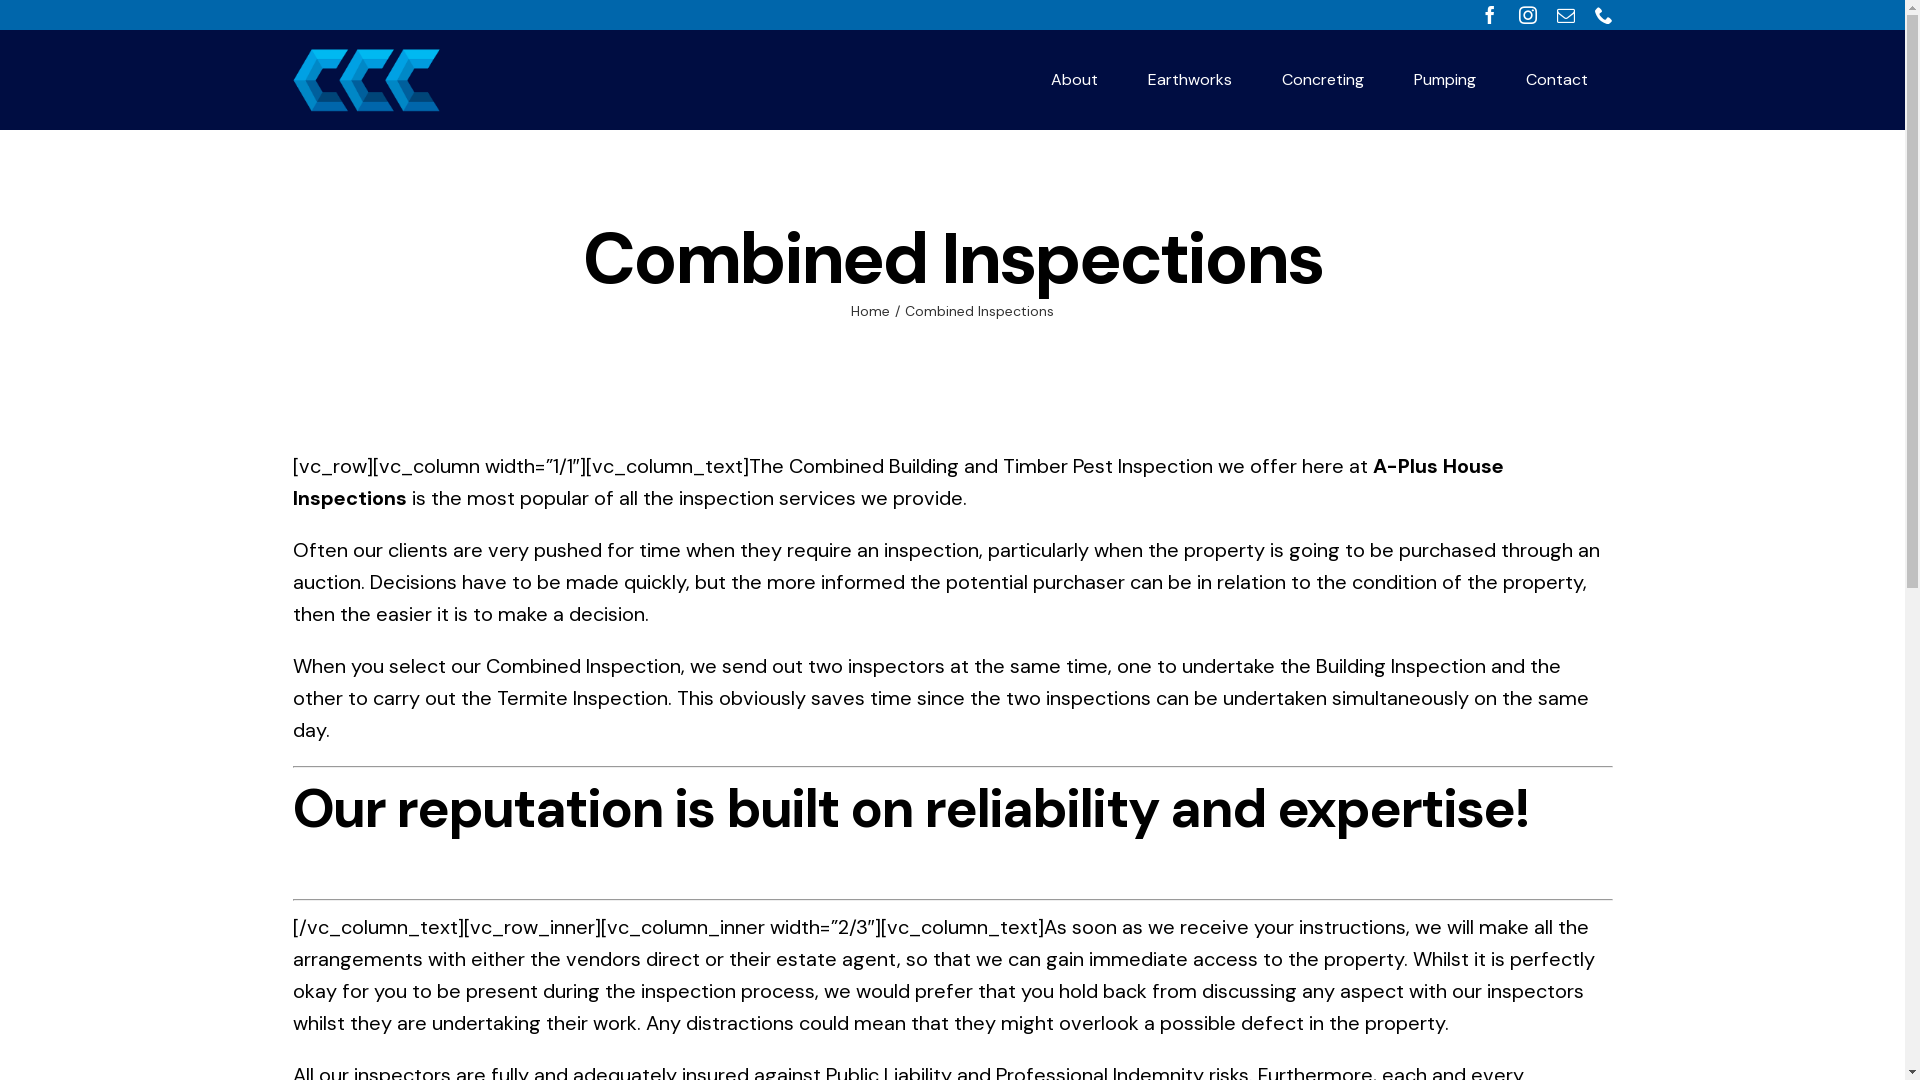 Image resolution: width=1920 pixels, height=1080 pixels. What do you see at coordinates (1445, 80) in the screenshot?
I see `Pumping` at bounding box center [1445, 80].